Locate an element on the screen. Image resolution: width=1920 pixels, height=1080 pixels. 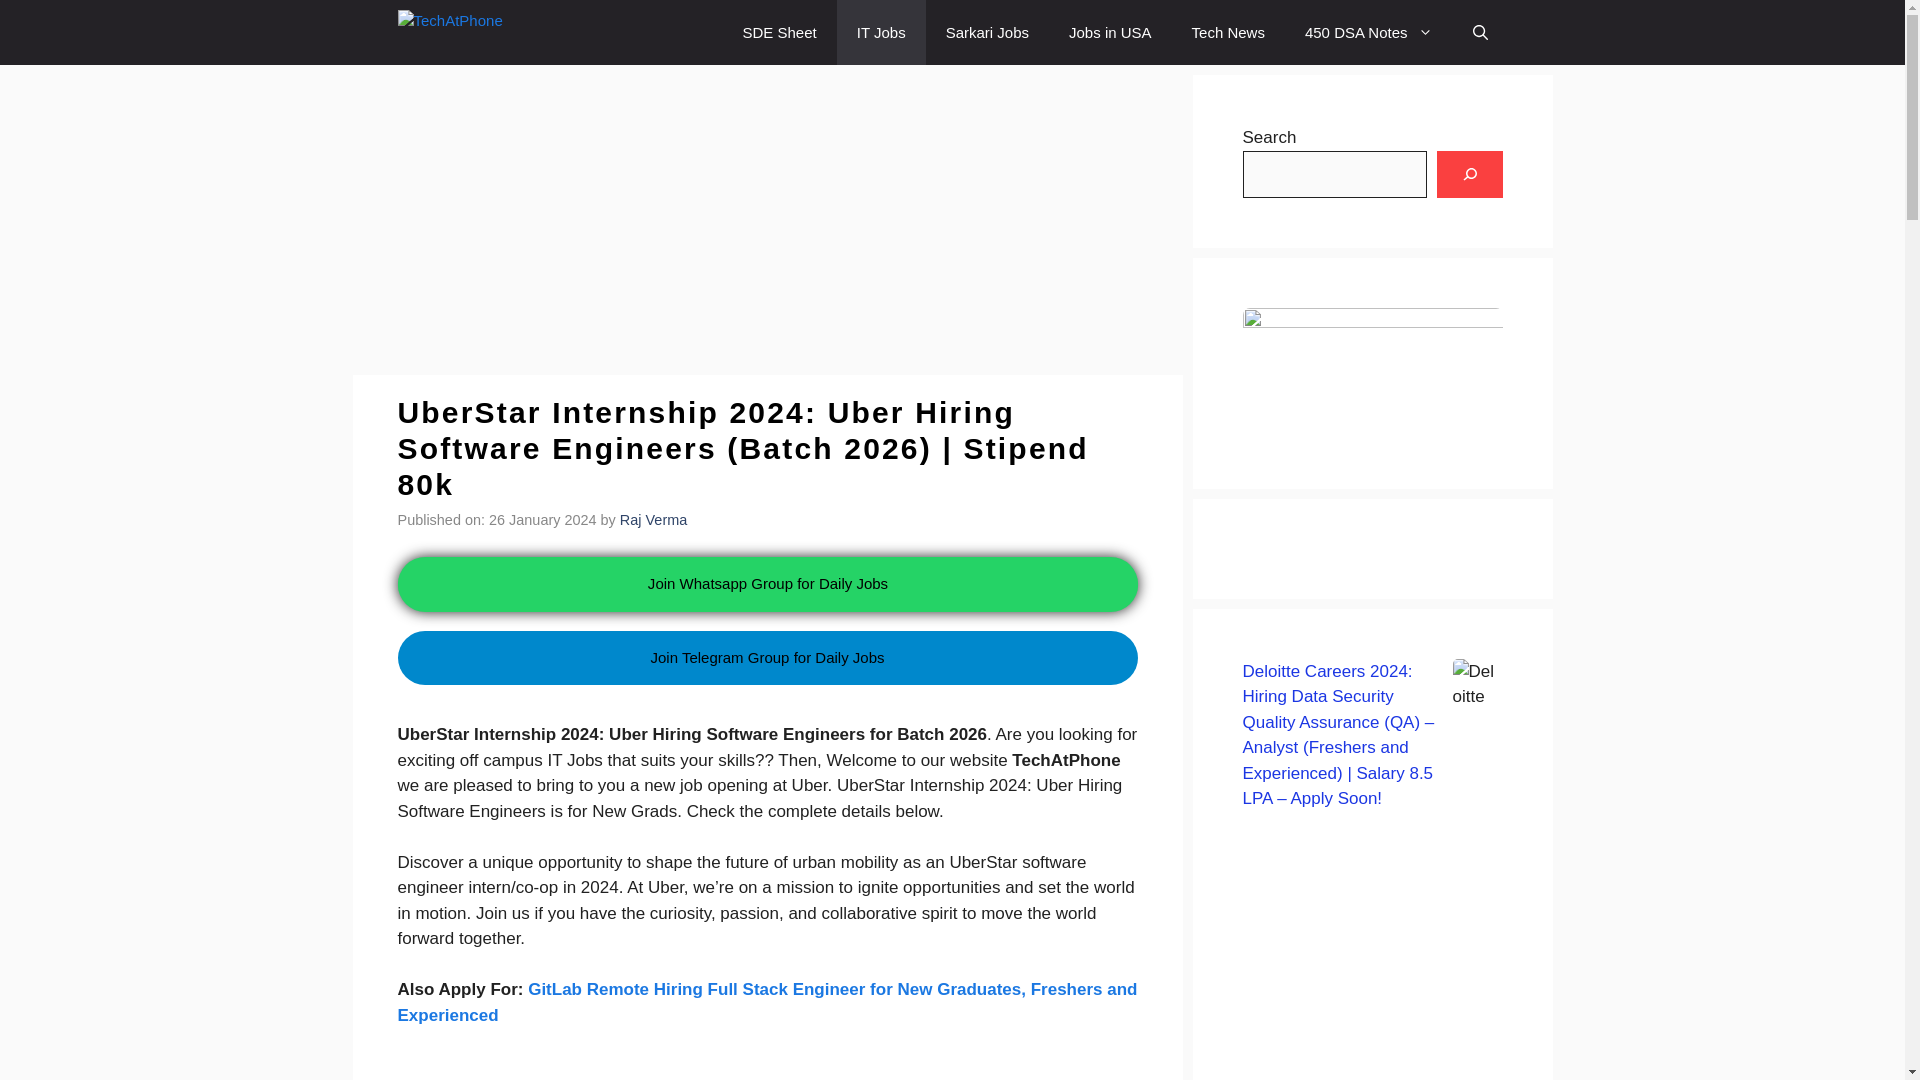
Join Whatsapp Group for Daily Jobs is located at coordinates (760, 584).